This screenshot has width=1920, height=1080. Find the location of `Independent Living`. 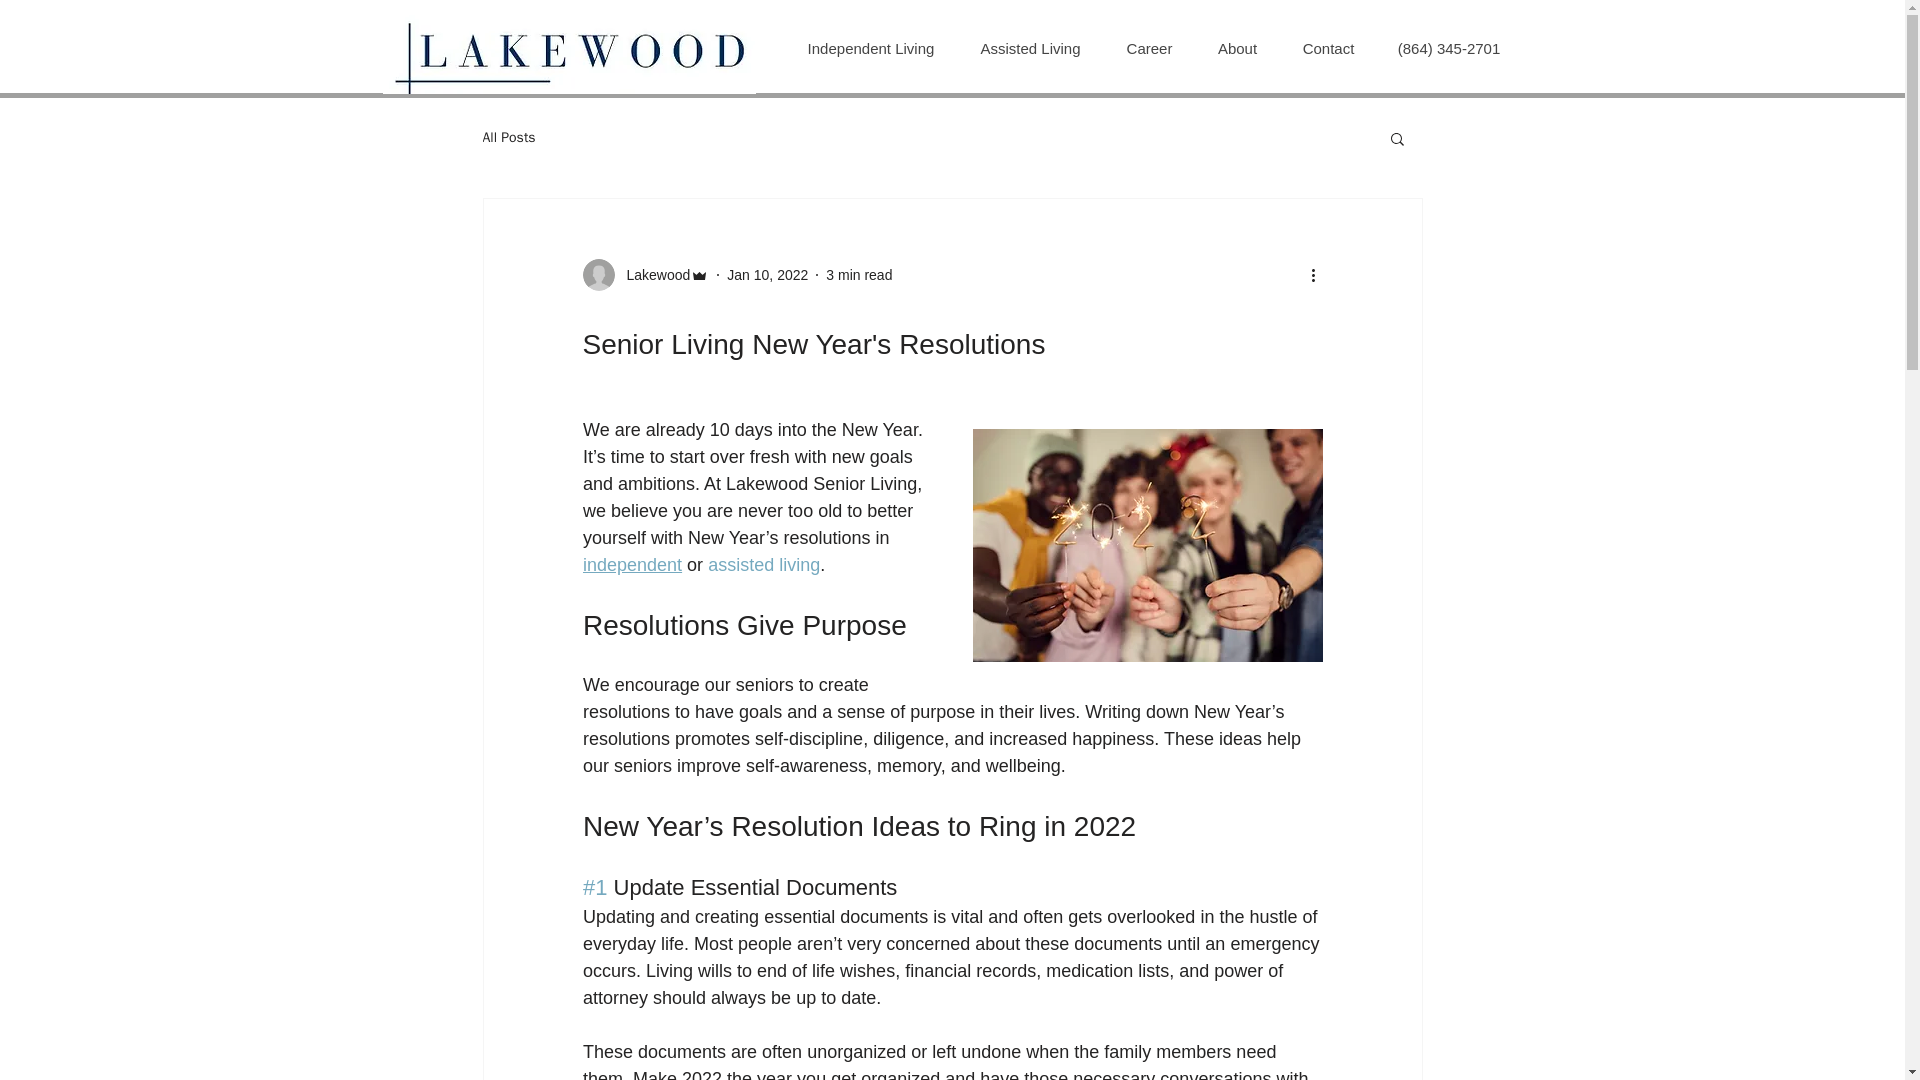

Independent Living is located at coordinates (870, 48).